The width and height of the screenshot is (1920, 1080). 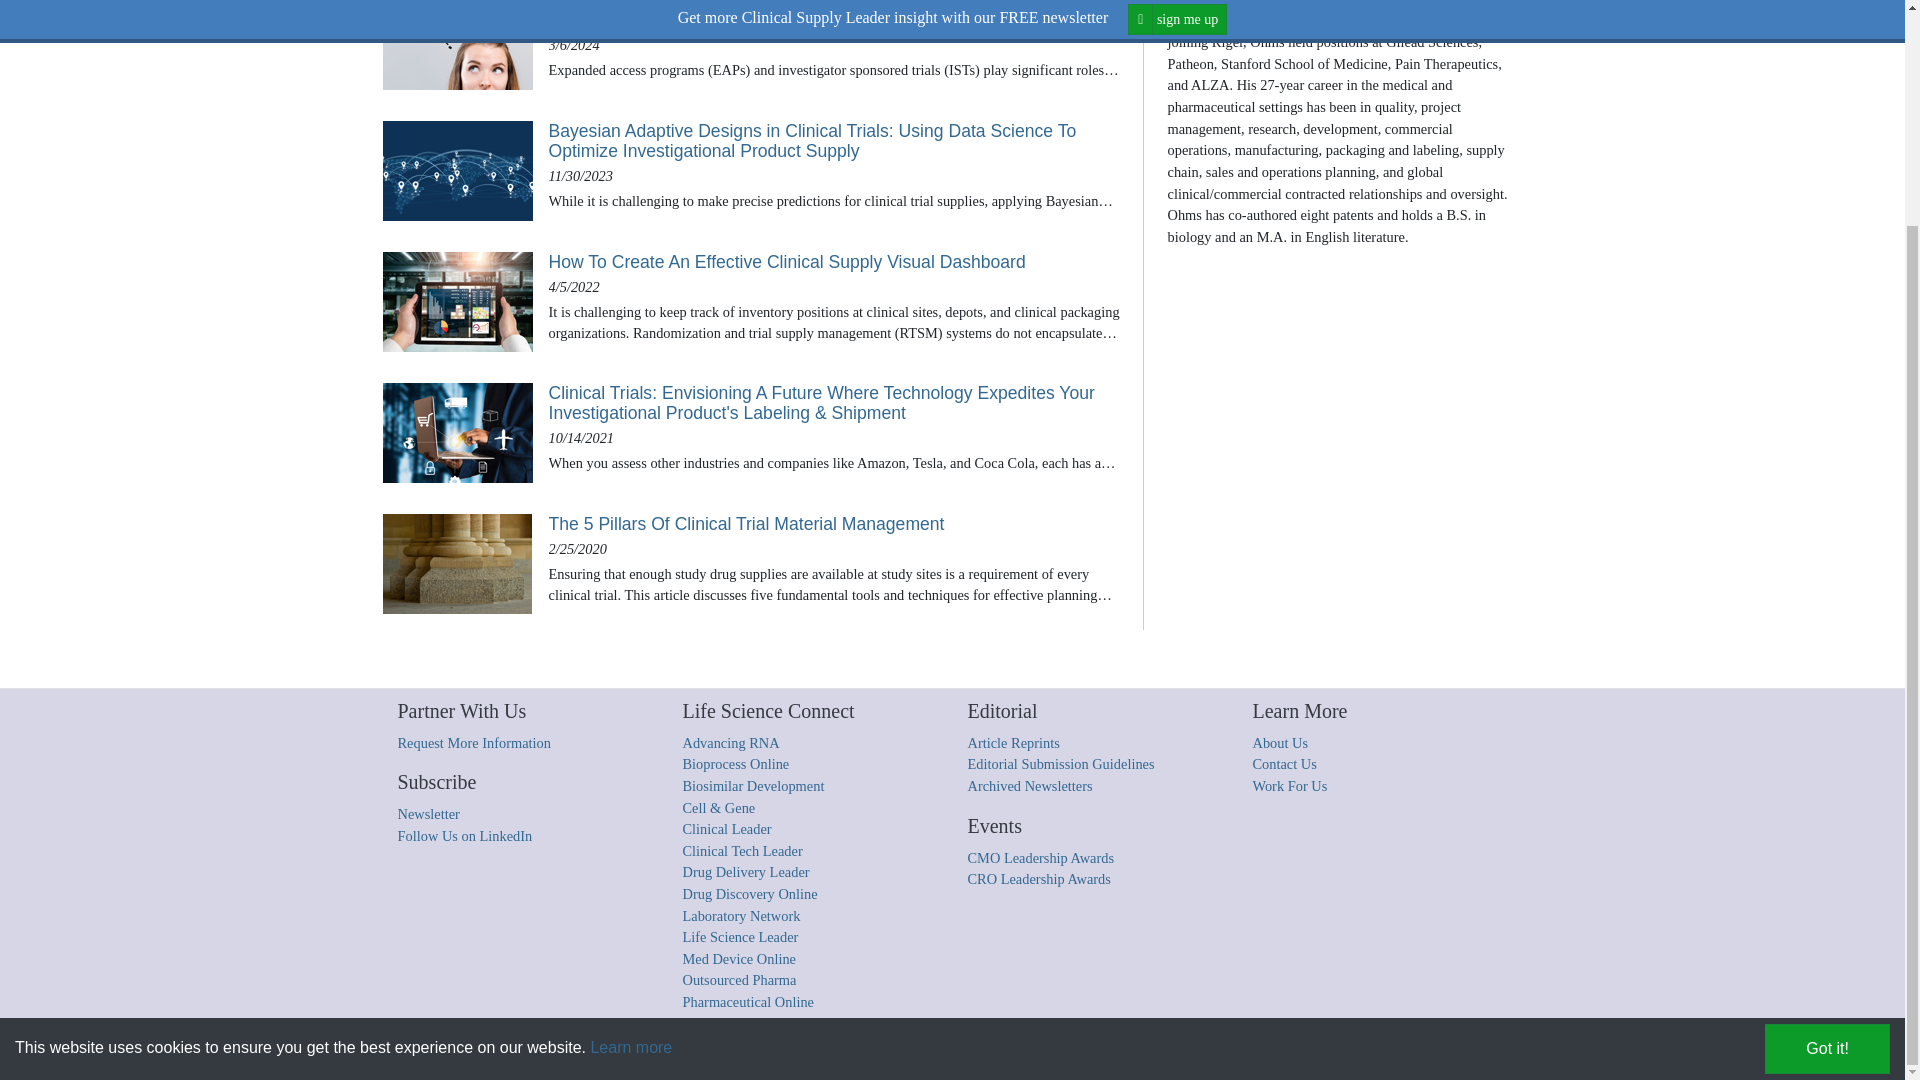 What do you see at coordinates (456, 564) in the screenshot?
I see `The 5 Pillars Of Clinical Trial Material Management` at bounding box center [456, 564].